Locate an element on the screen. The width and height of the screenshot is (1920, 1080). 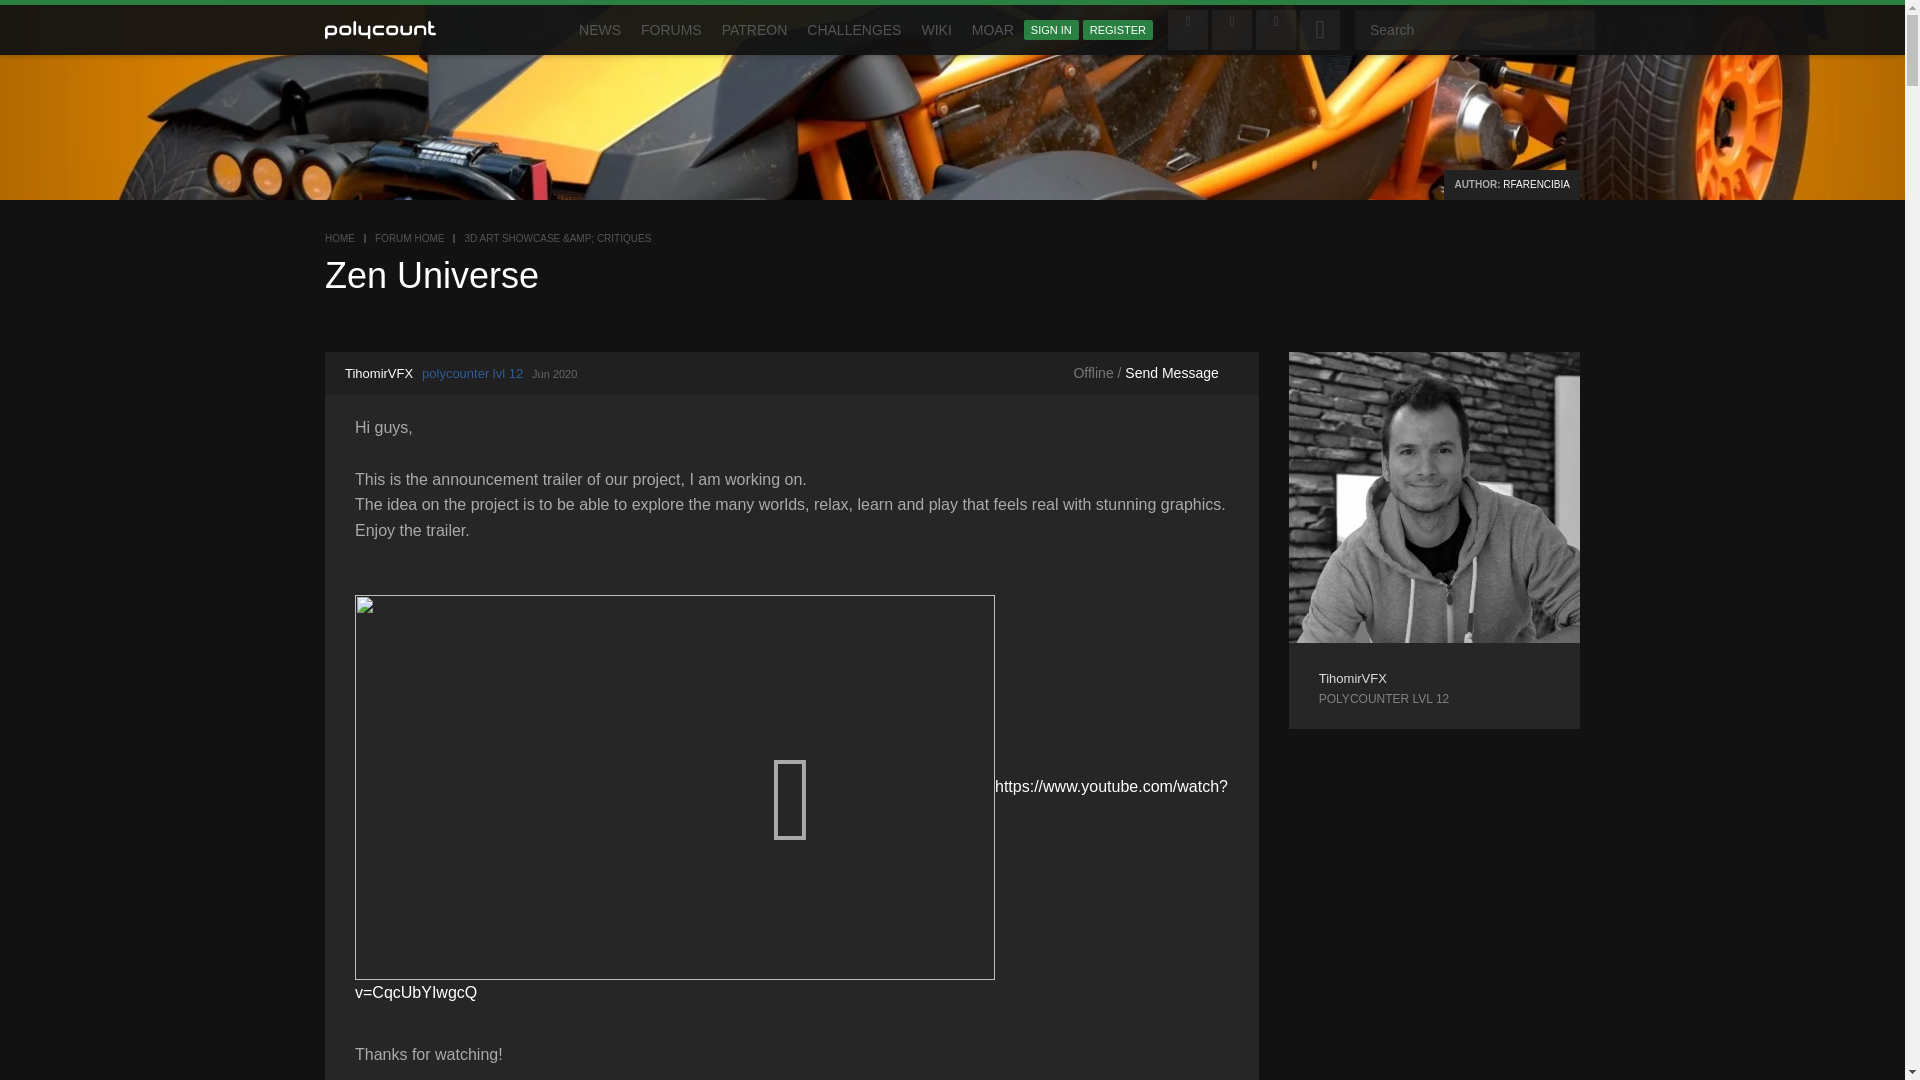
polycounter lvl 12 is located at coordinates (1434, 699).